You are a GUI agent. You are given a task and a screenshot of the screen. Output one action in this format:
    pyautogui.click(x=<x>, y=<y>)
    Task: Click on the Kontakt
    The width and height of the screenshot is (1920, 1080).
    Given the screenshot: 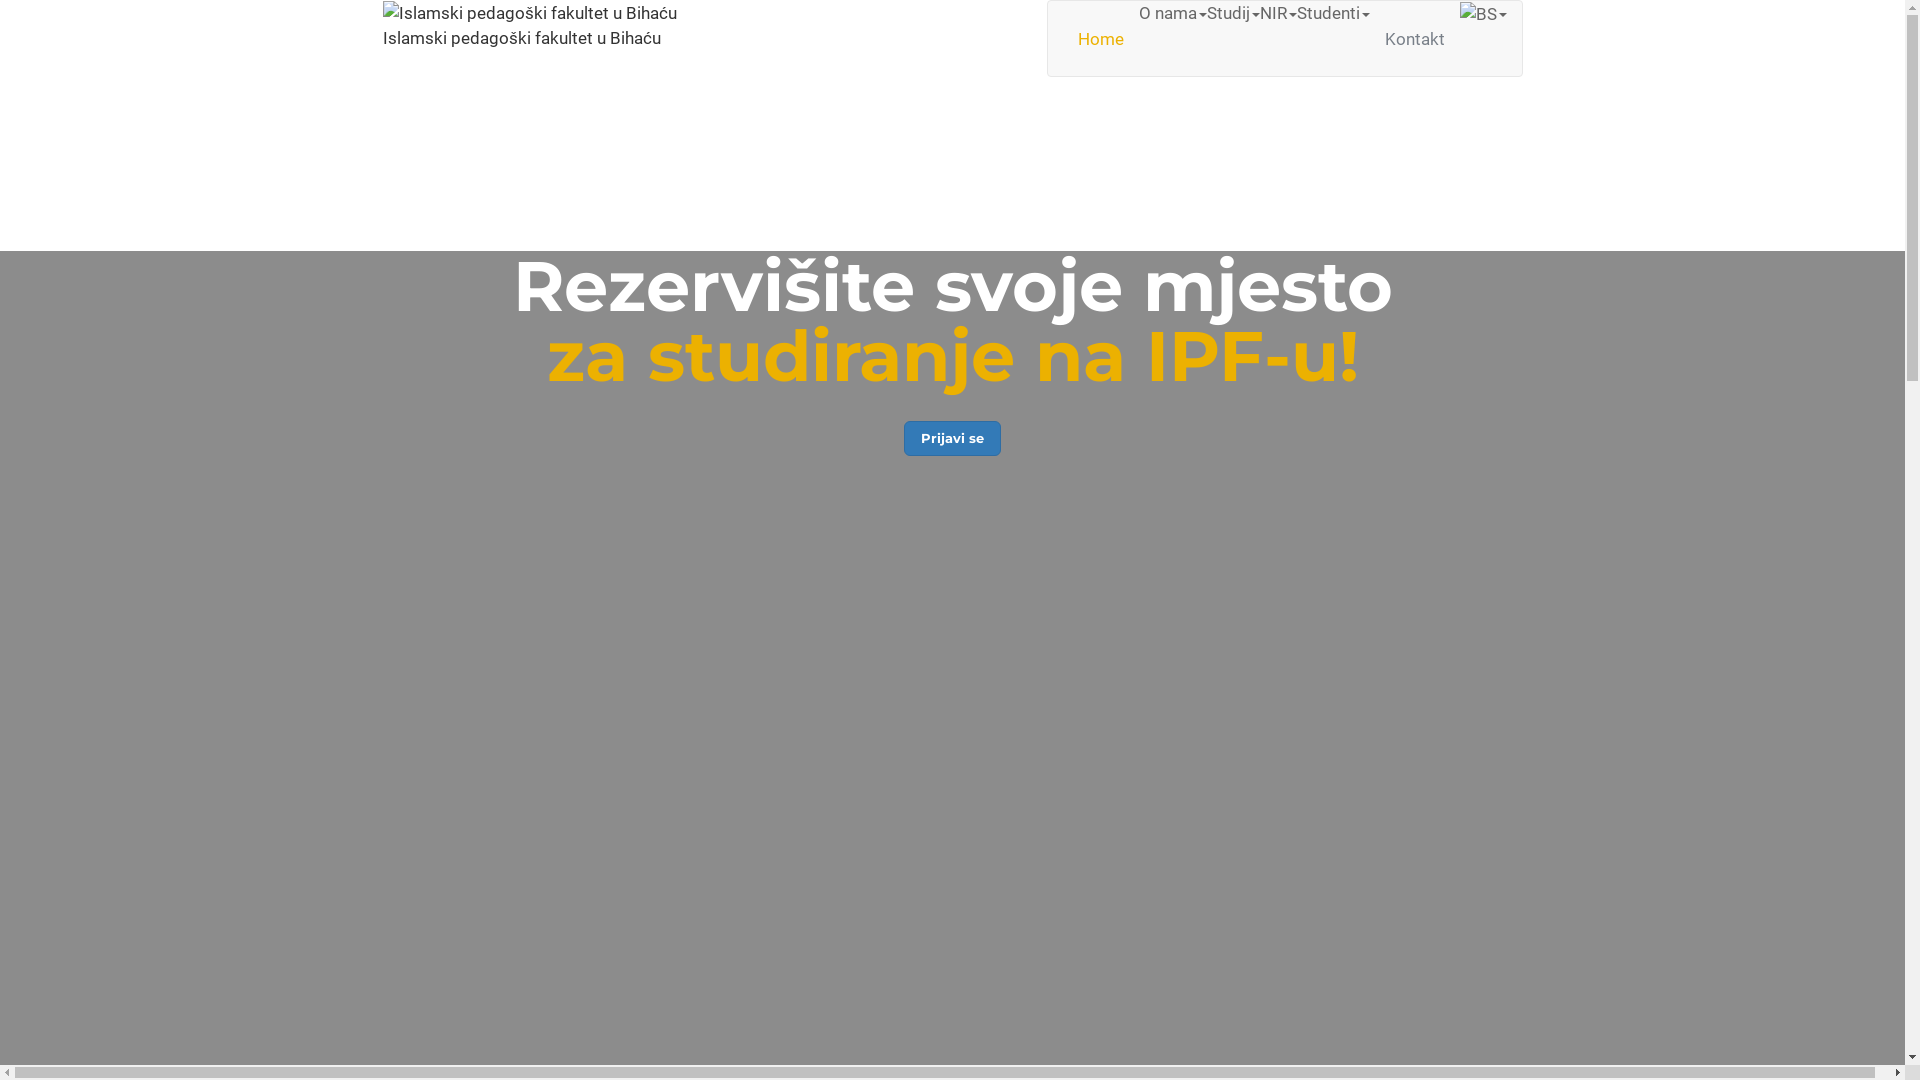 What is the action you would take?
    pyautogui.click(x=1415, y=38)
    